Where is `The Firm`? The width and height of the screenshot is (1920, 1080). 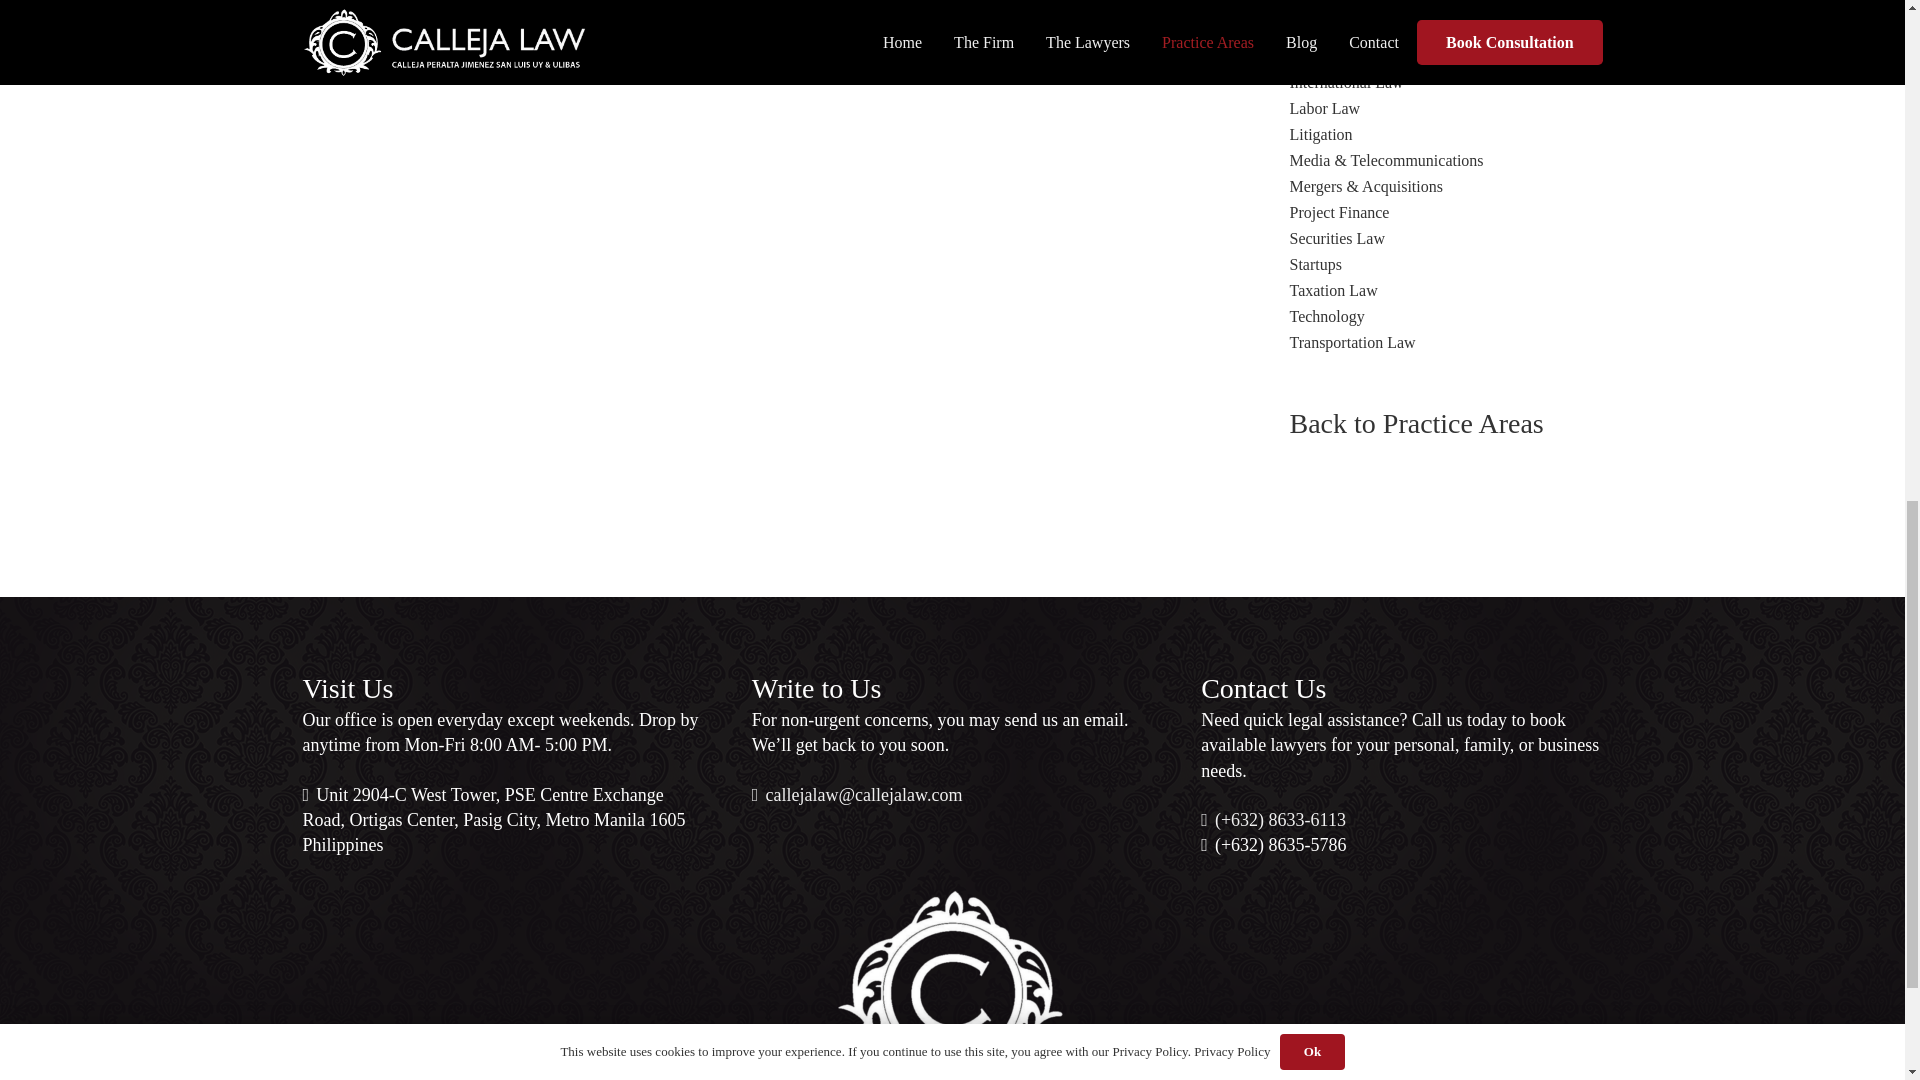
The Firm is located at coordinates (858, 794).